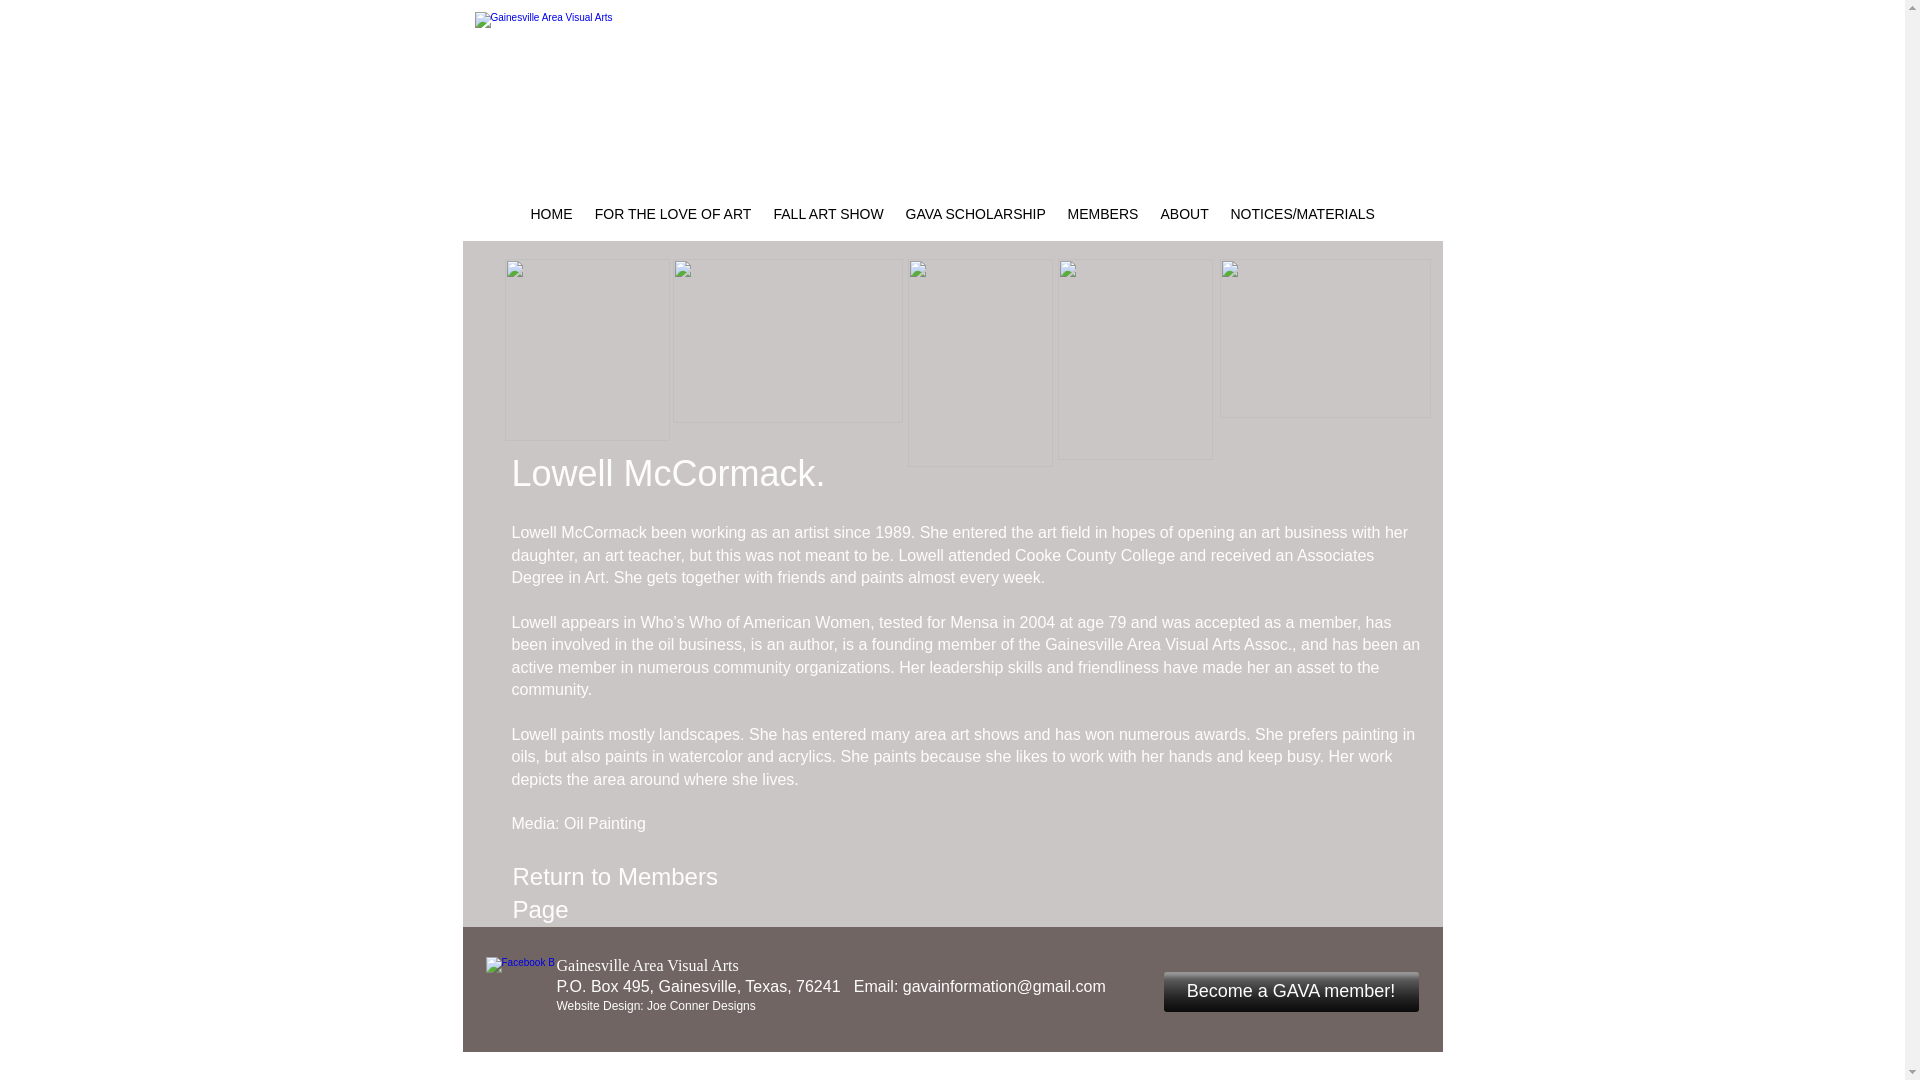 The height and width of the screenshot is (1080, 1920). I want to click on Become a GAVA member!, so click(1290, 992).